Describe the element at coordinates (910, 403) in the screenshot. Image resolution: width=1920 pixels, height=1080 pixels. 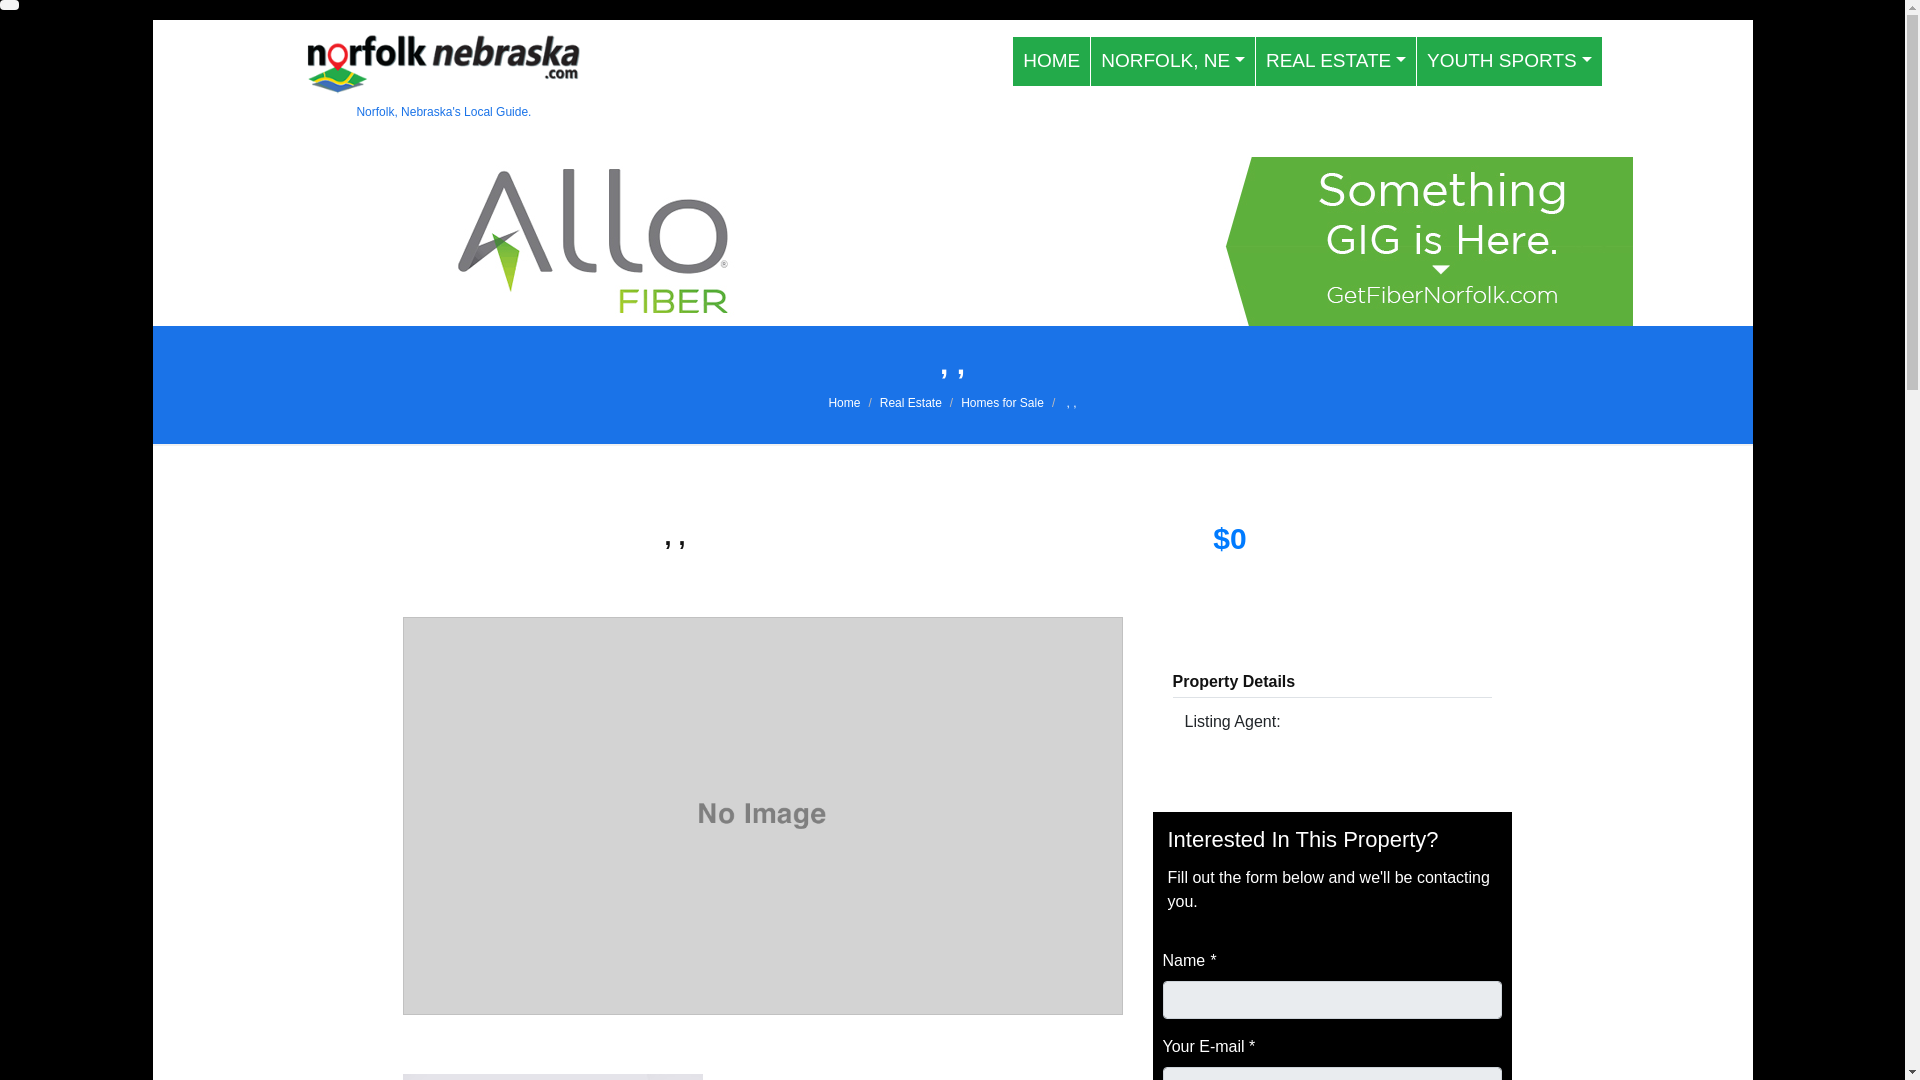
I see `Real Estate` at that location.